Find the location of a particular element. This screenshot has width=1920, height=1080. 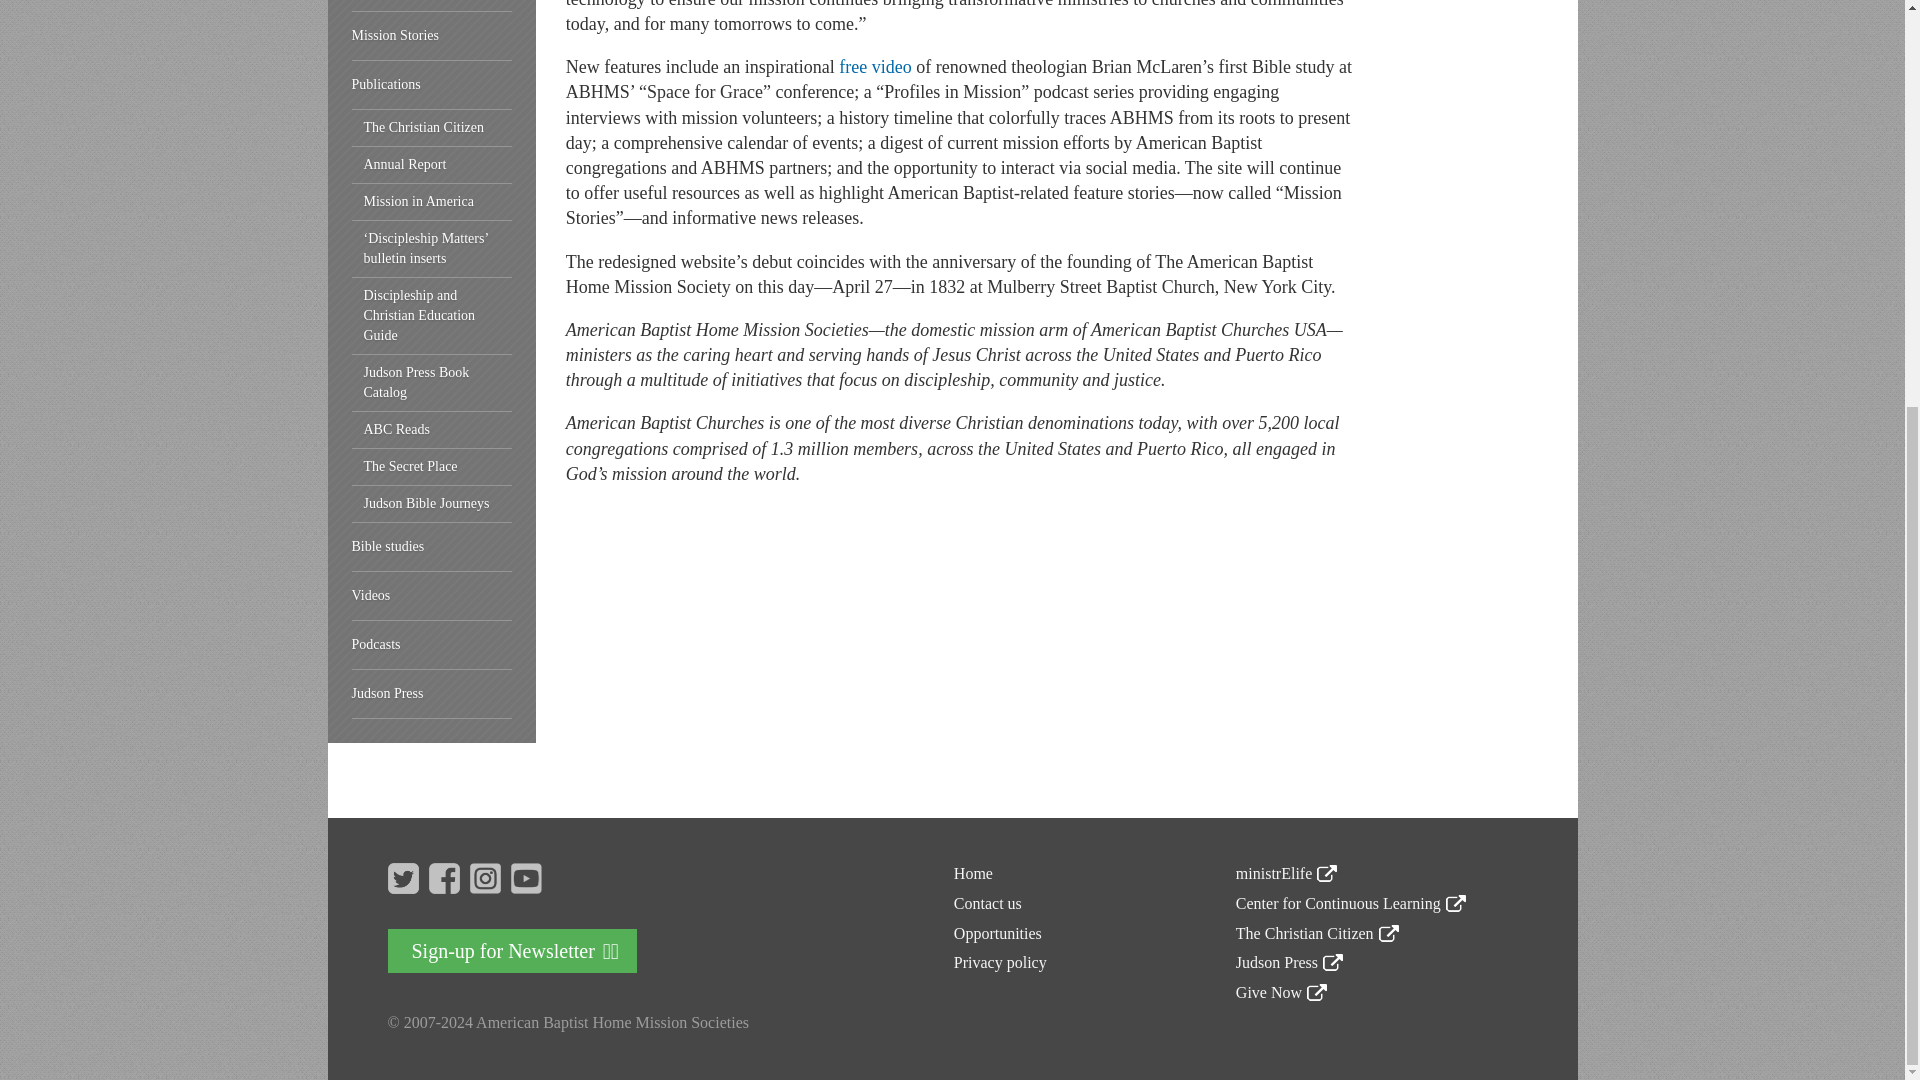

Mission Stories is located at coordinates (432, 36).